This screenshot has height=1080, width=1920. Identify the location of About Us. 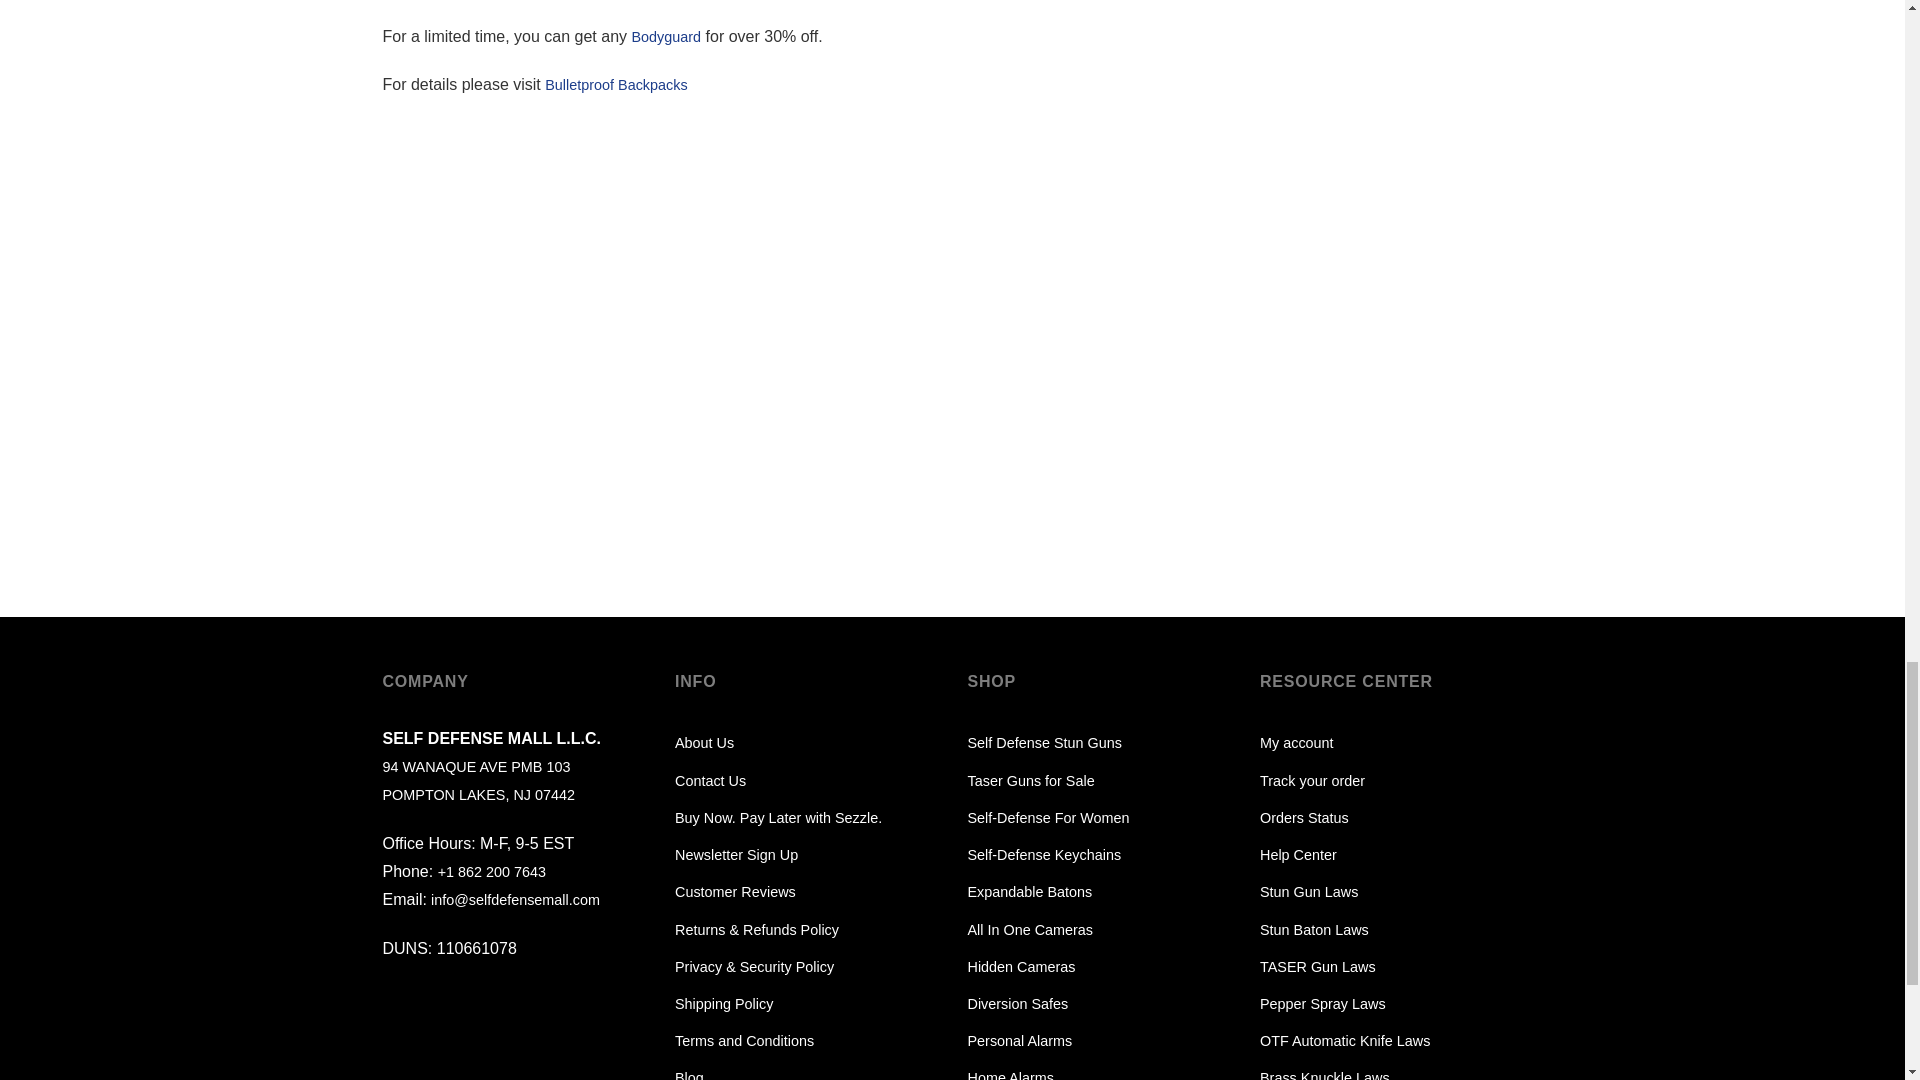
(704, 743).